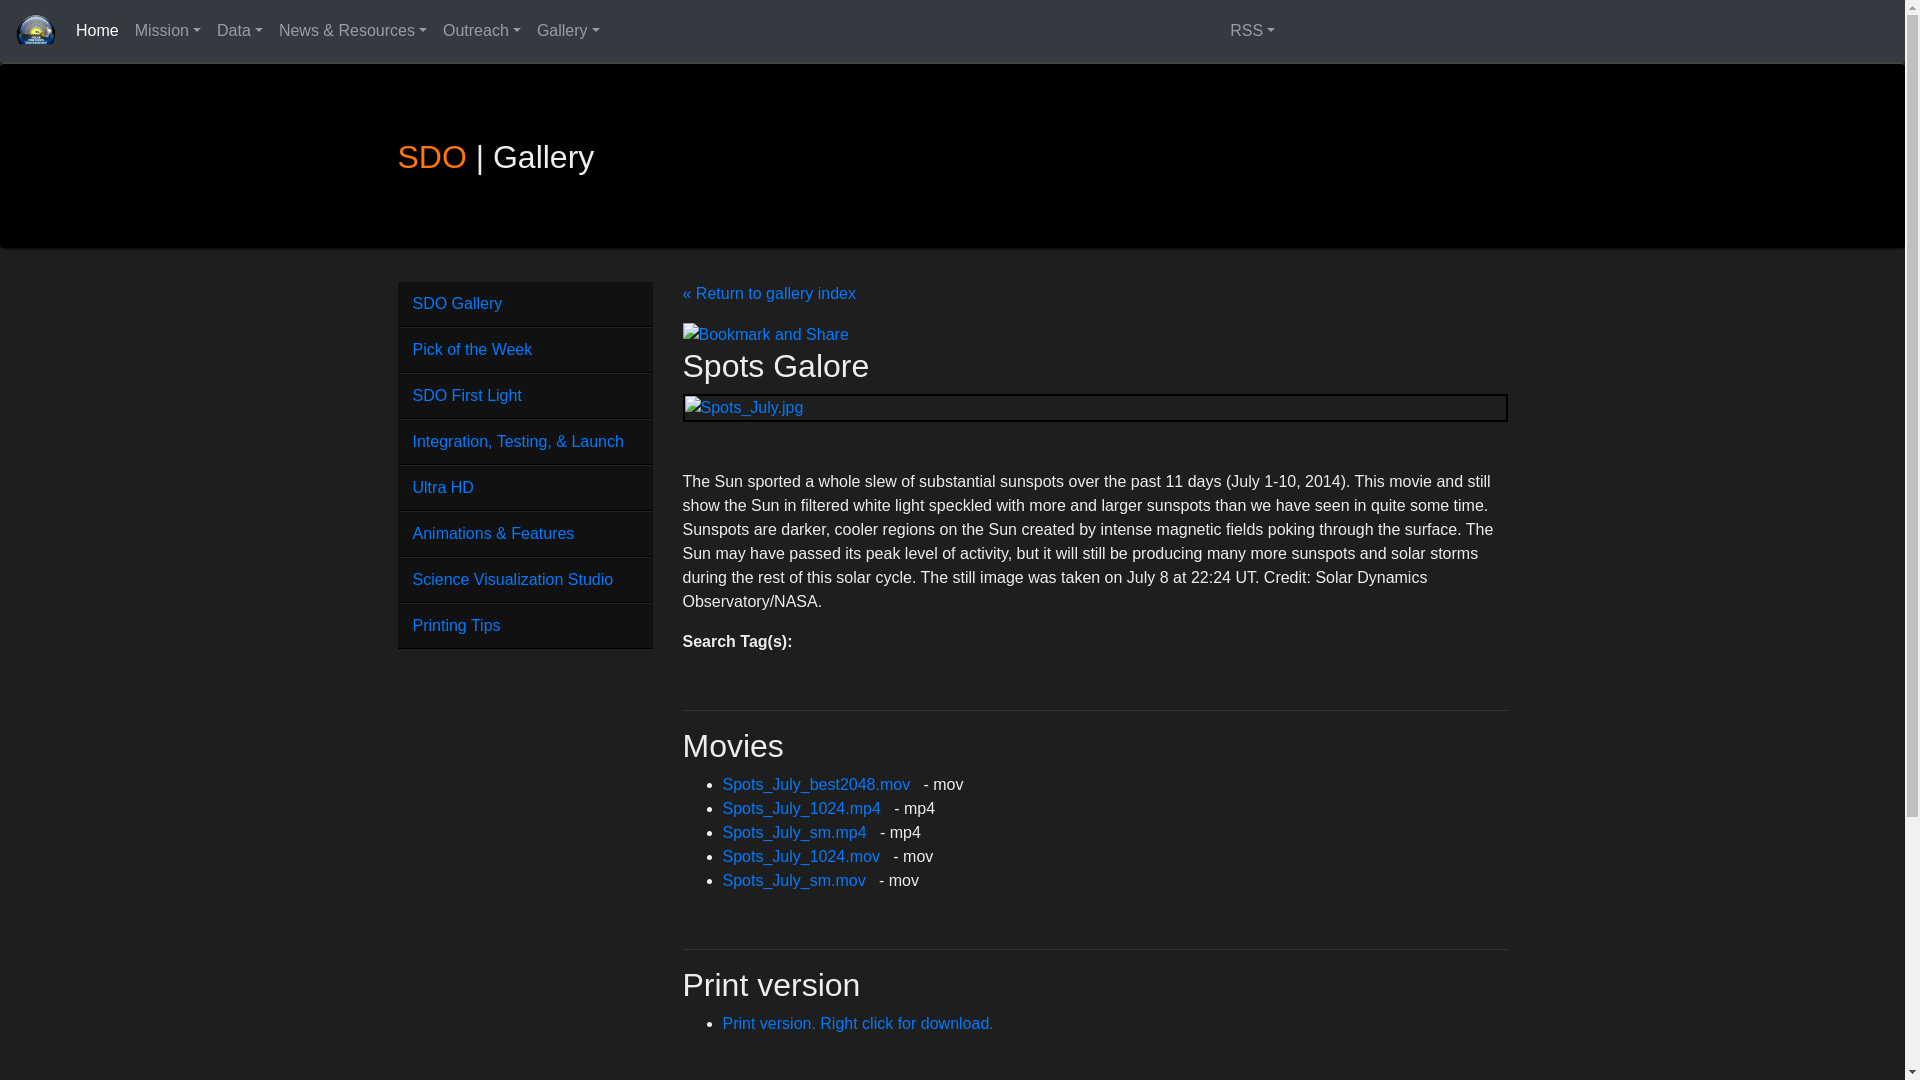 This screenshot has width=1920, height=1080. What do you see at coordinates (240, 30) in the screenshot?
I see `Data` at bounding box center [240, 30].